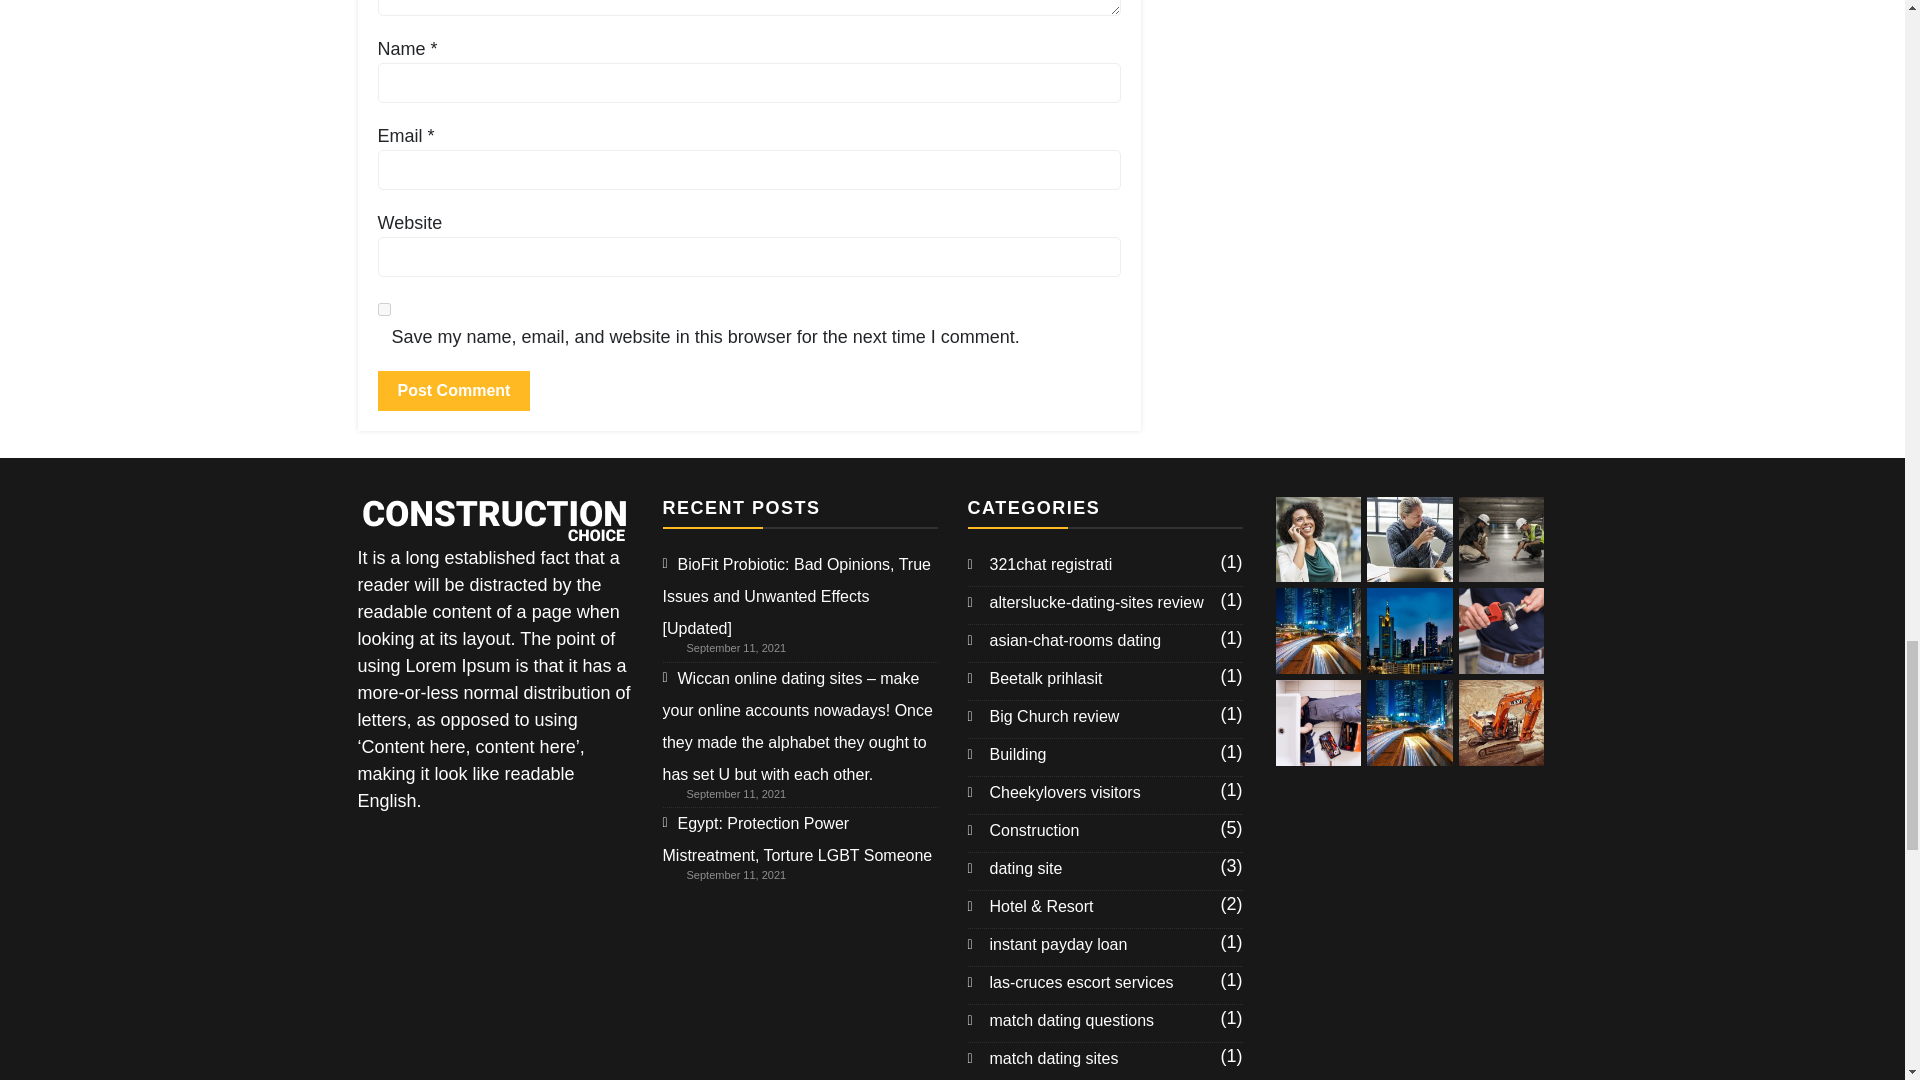 The height and width of the screenshot is (1080, 1920). I want to click on yes, so click(384, 310).